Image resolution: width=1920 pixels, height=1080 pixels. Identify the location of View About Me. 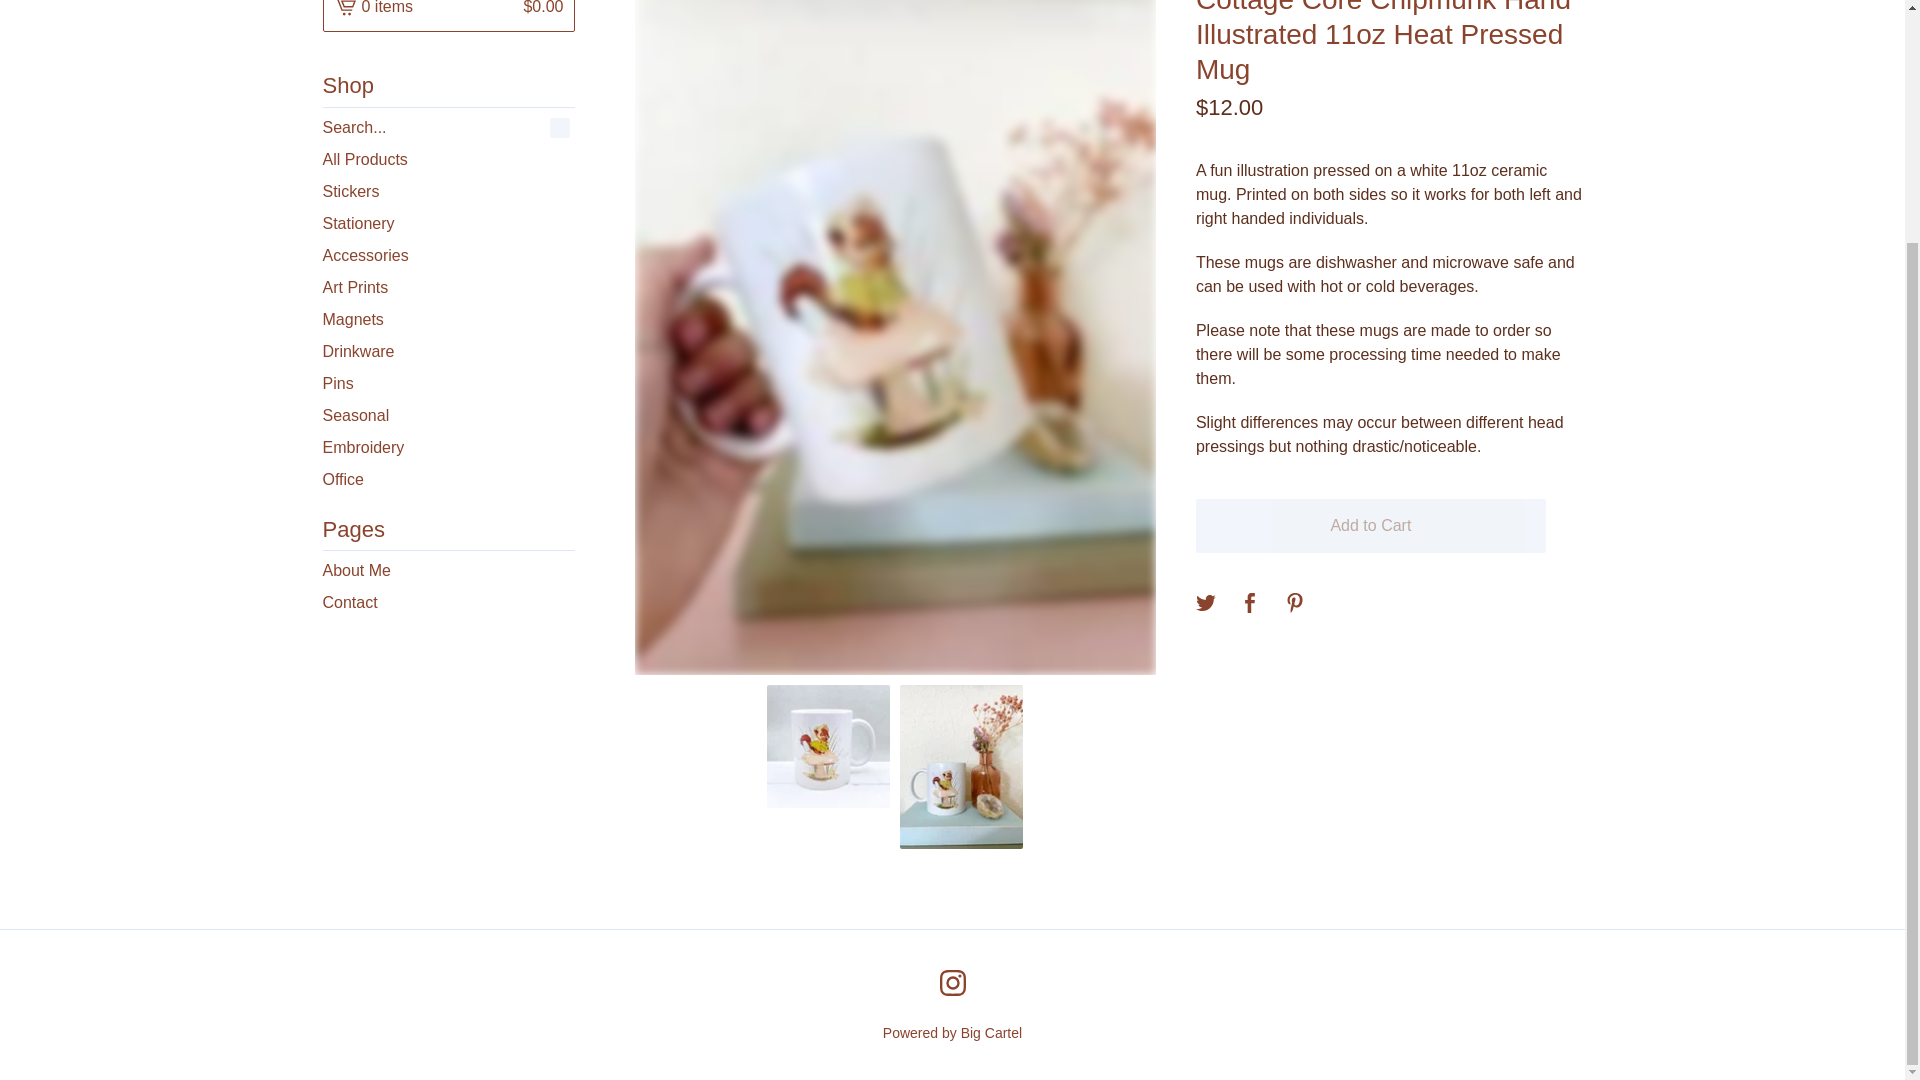
(448, 571).